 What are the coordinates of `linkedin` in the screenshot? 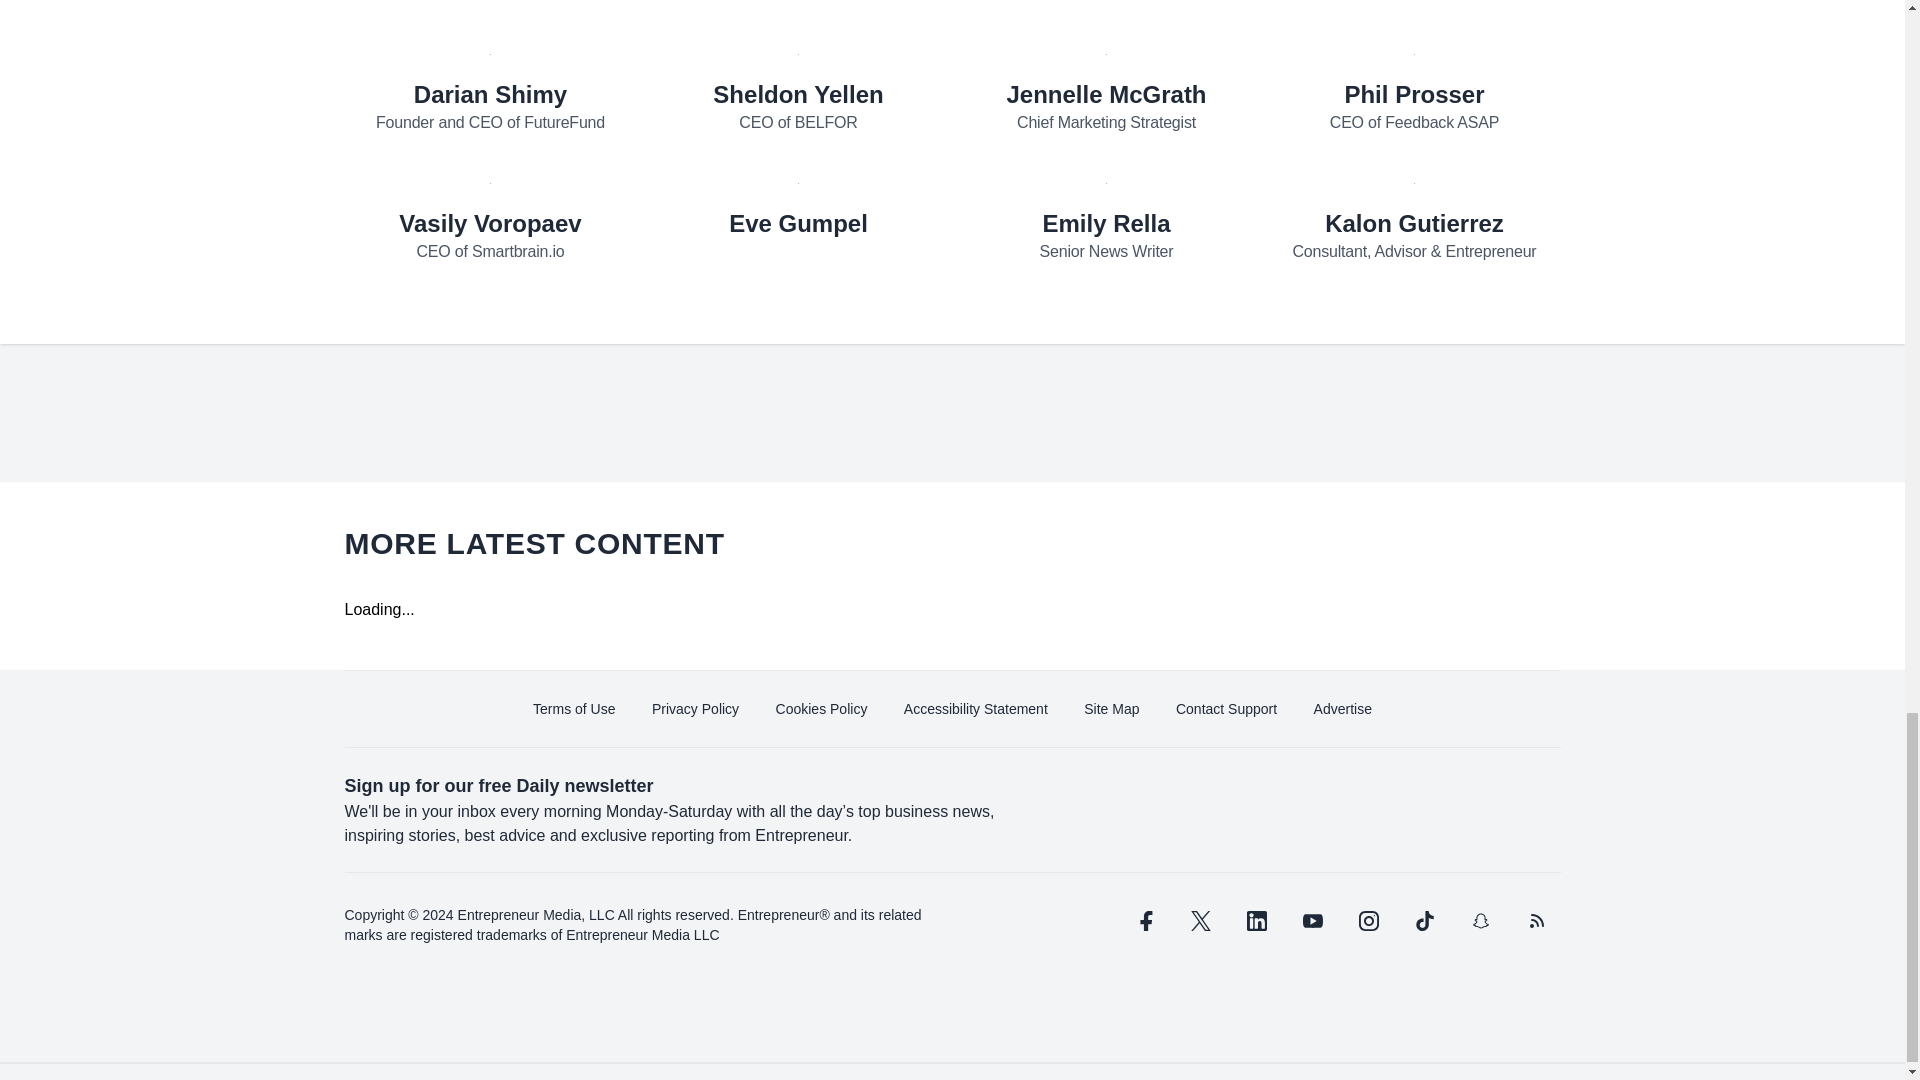 It's located at (1256, 921).